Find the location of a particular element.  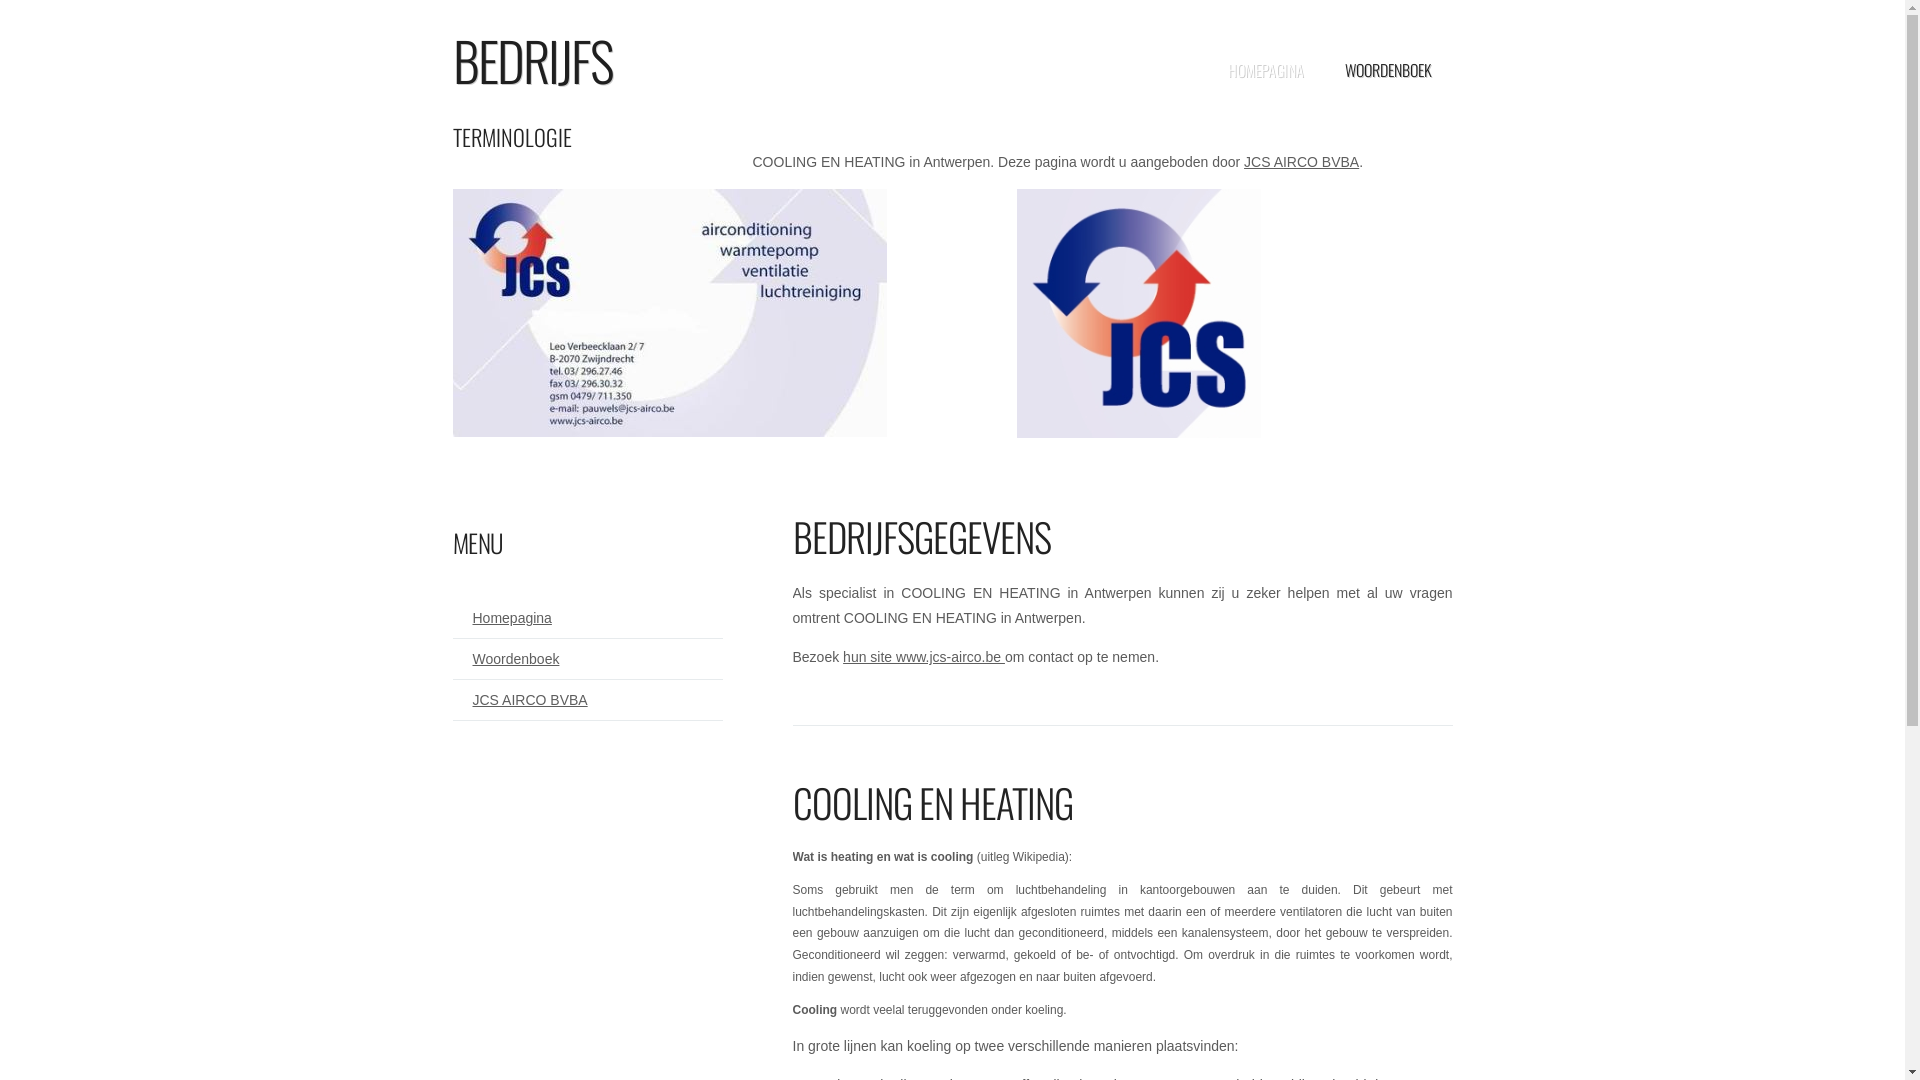

hun site www.jcs-airco.be is located at coordinates (924, 657).